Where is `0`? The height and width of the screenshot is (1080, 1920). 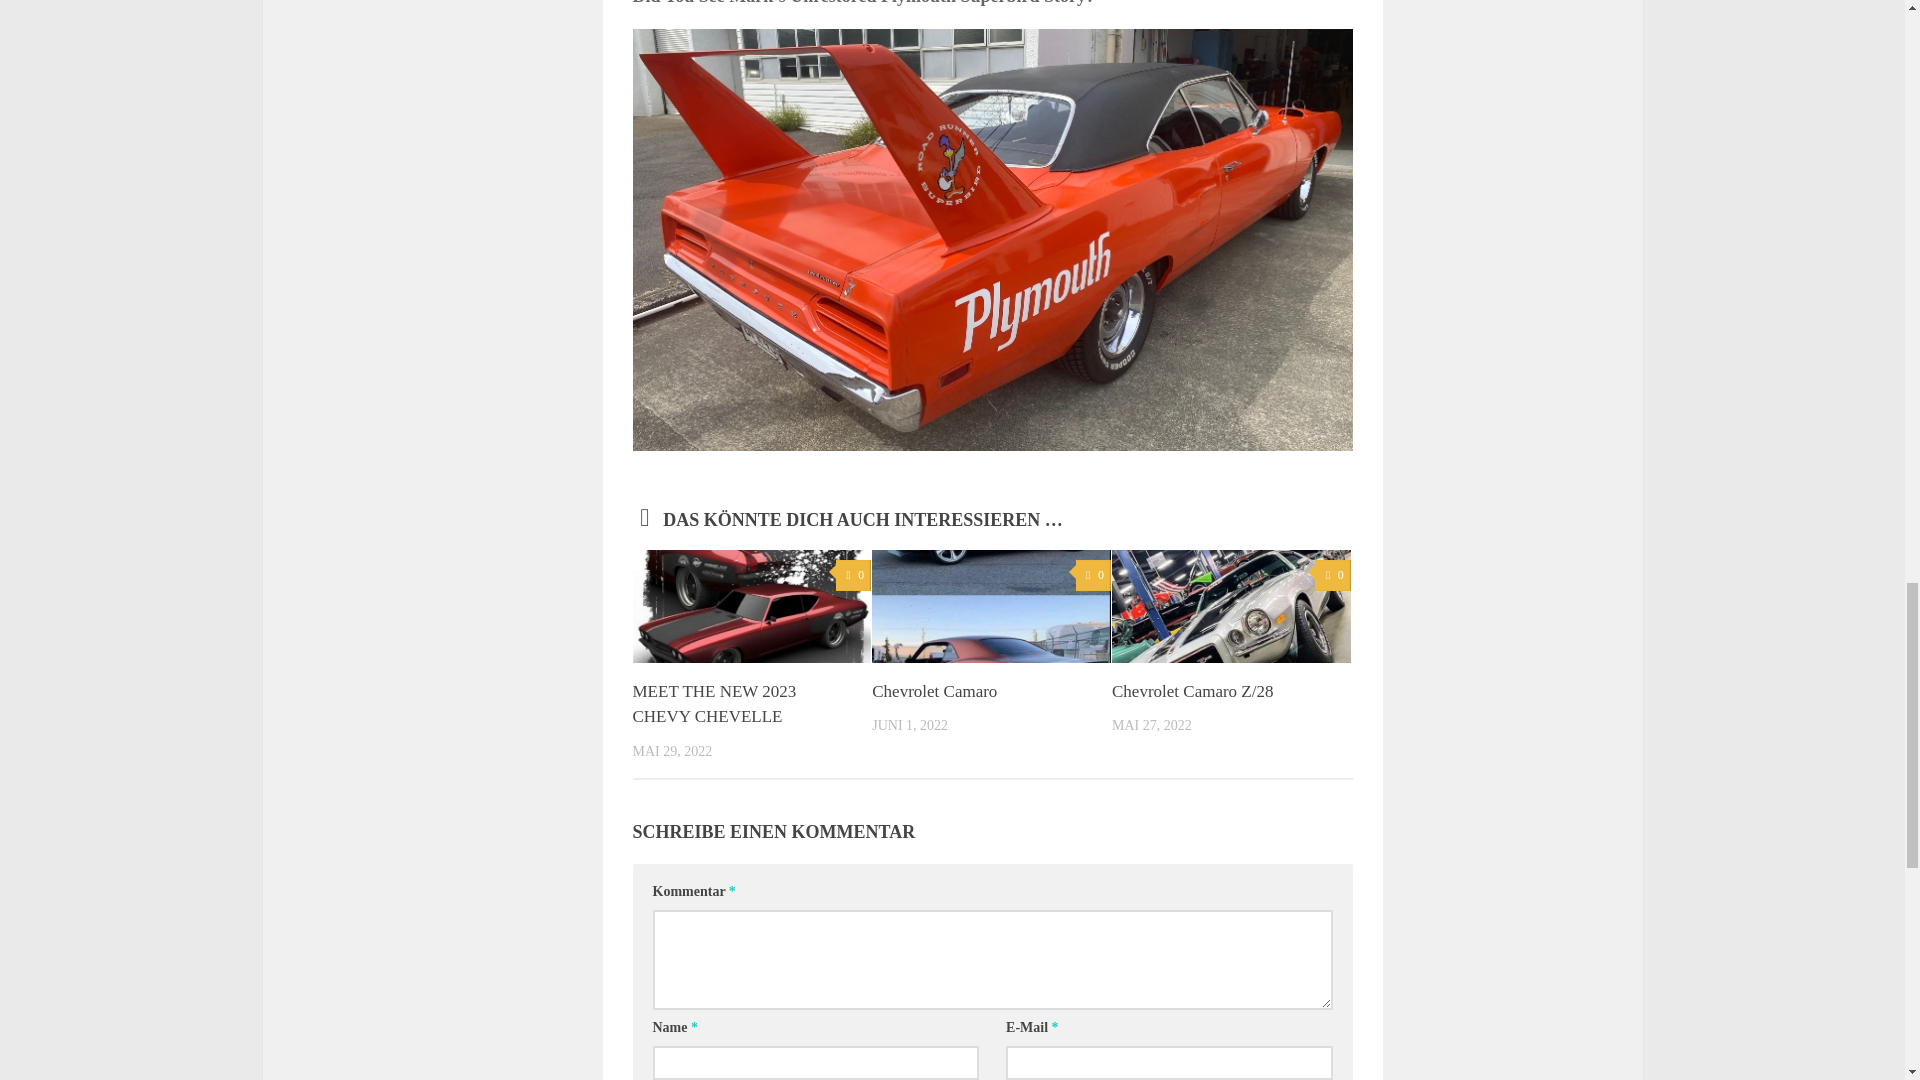
0 is located at coordinates (853, 575).